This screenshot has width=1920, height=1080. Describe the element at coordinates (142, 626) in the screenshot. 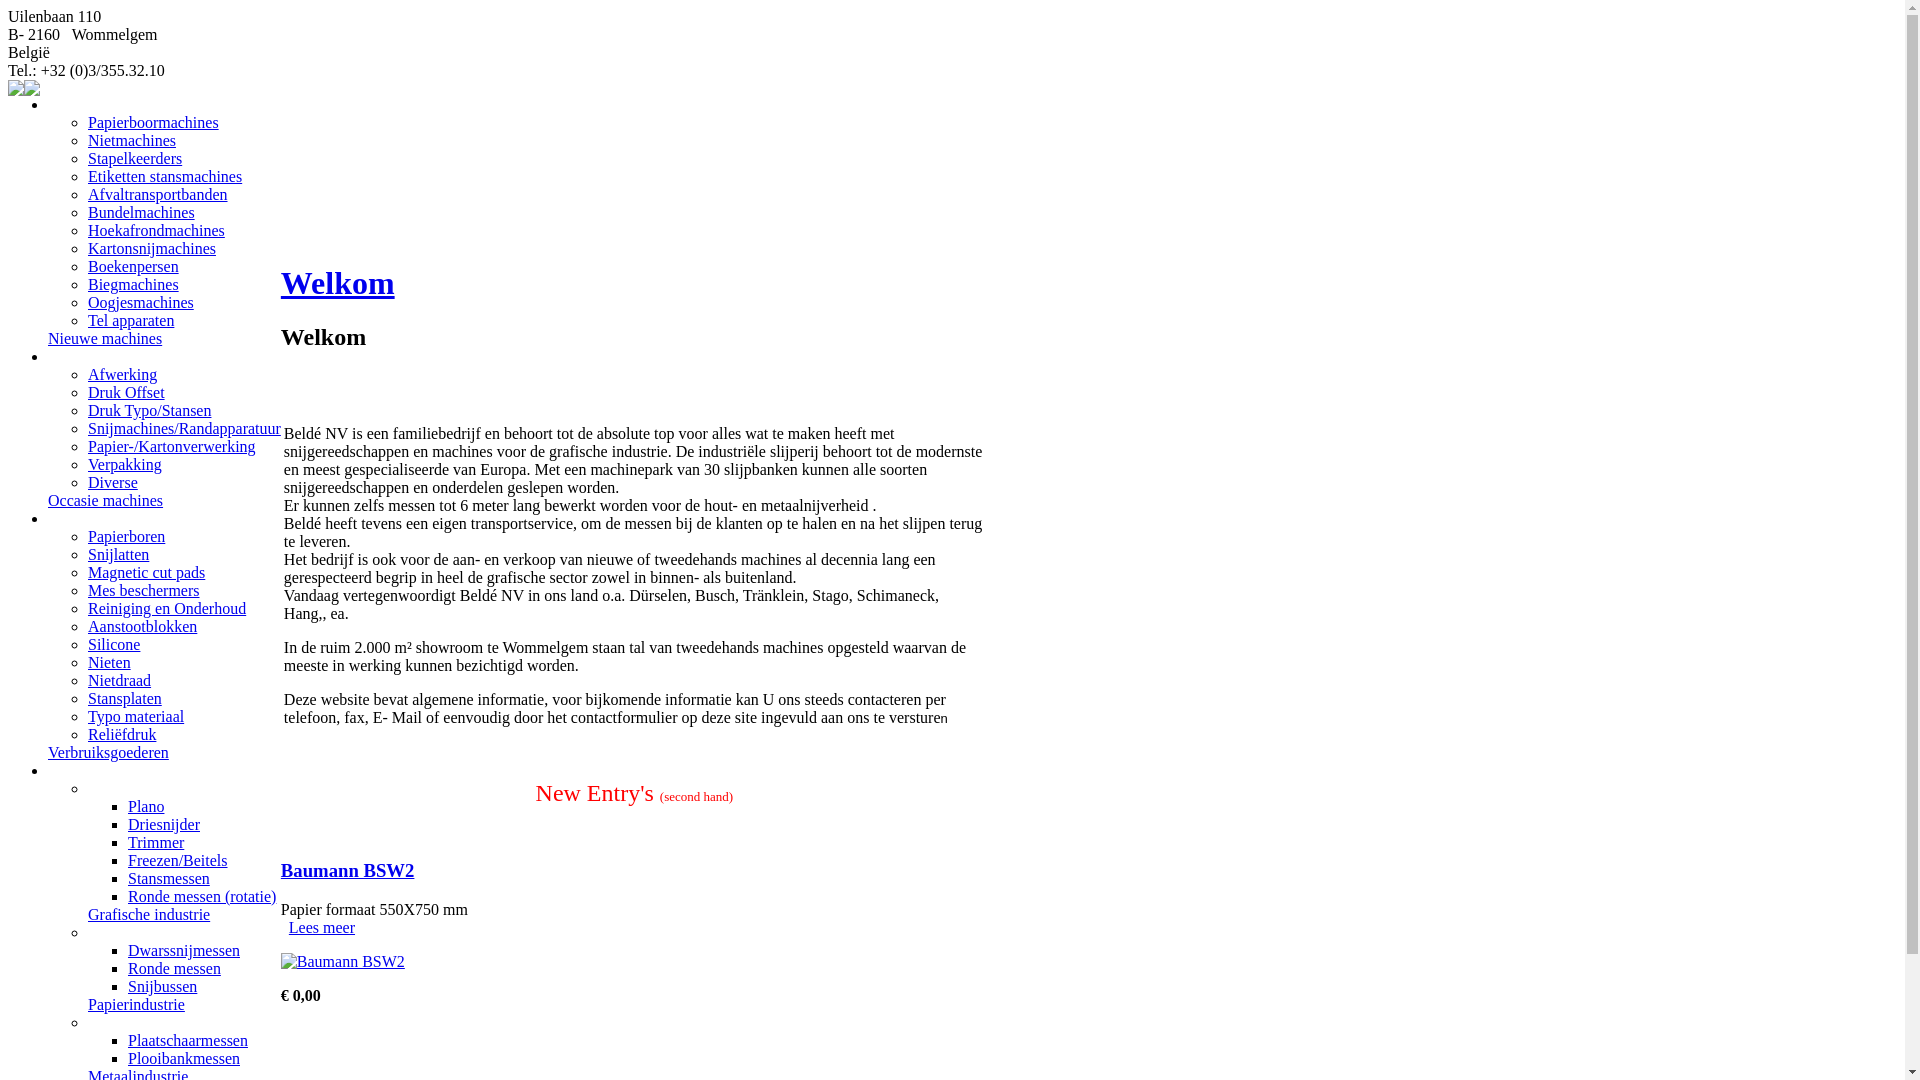

I see `Aanstootblokken` at that location.